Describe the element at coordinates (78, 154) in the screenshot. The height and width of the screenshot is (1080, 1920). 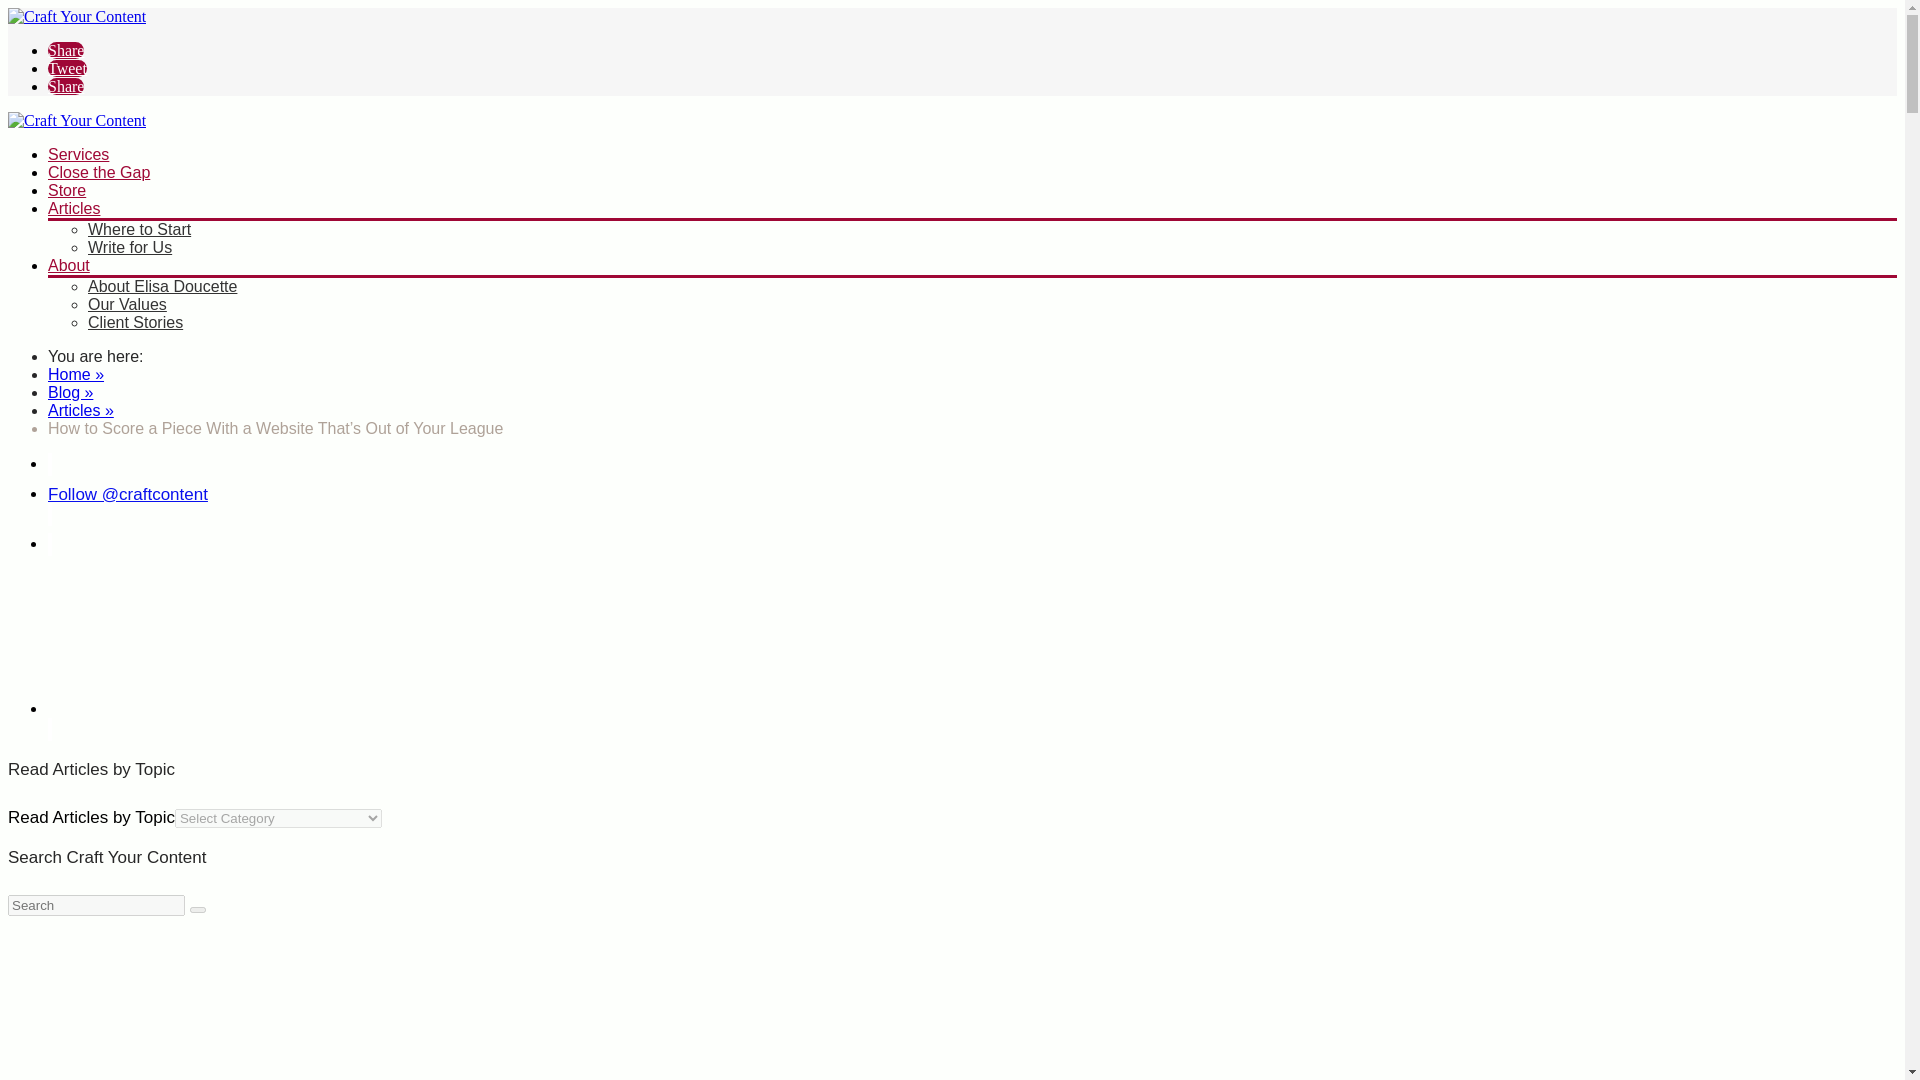
I see `Services` at that location.